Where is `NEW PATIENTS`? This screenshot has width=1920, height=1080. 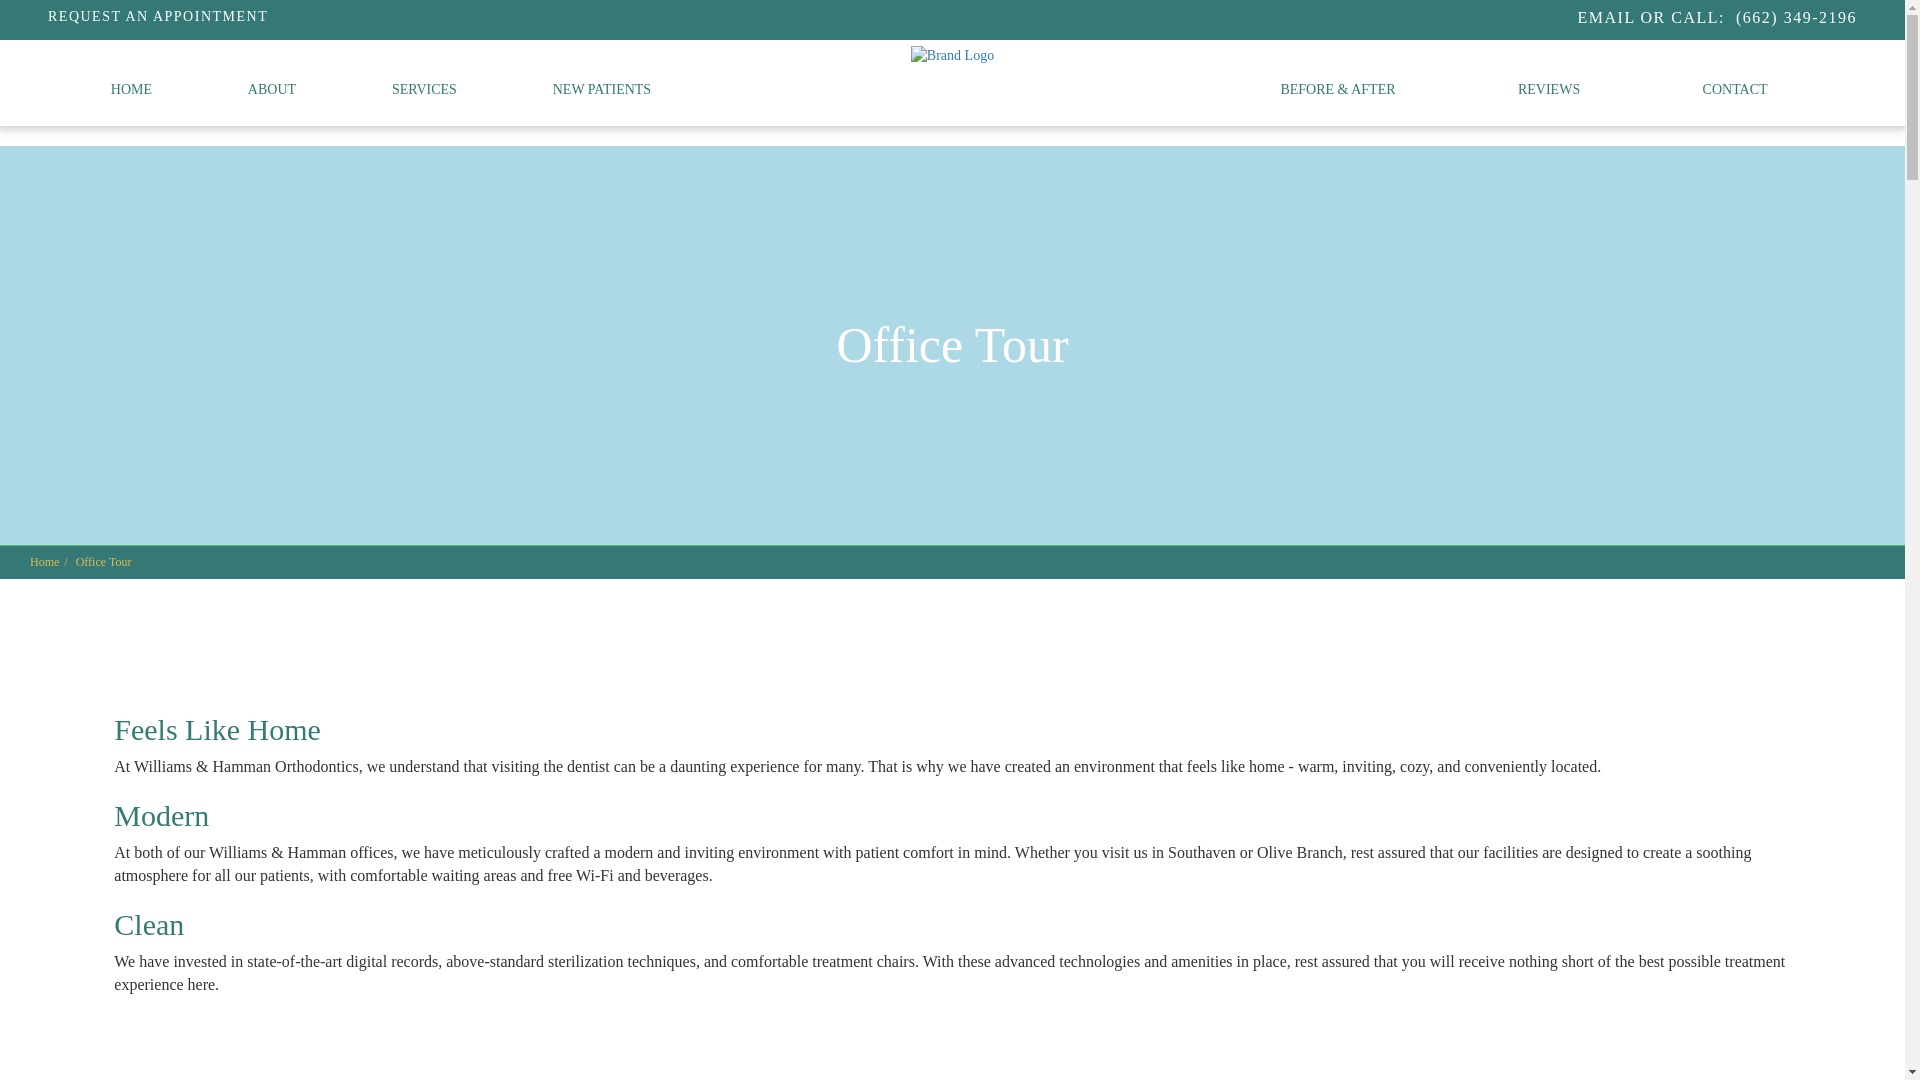 NEW PATIENTS is located at coordinates (601, 90).